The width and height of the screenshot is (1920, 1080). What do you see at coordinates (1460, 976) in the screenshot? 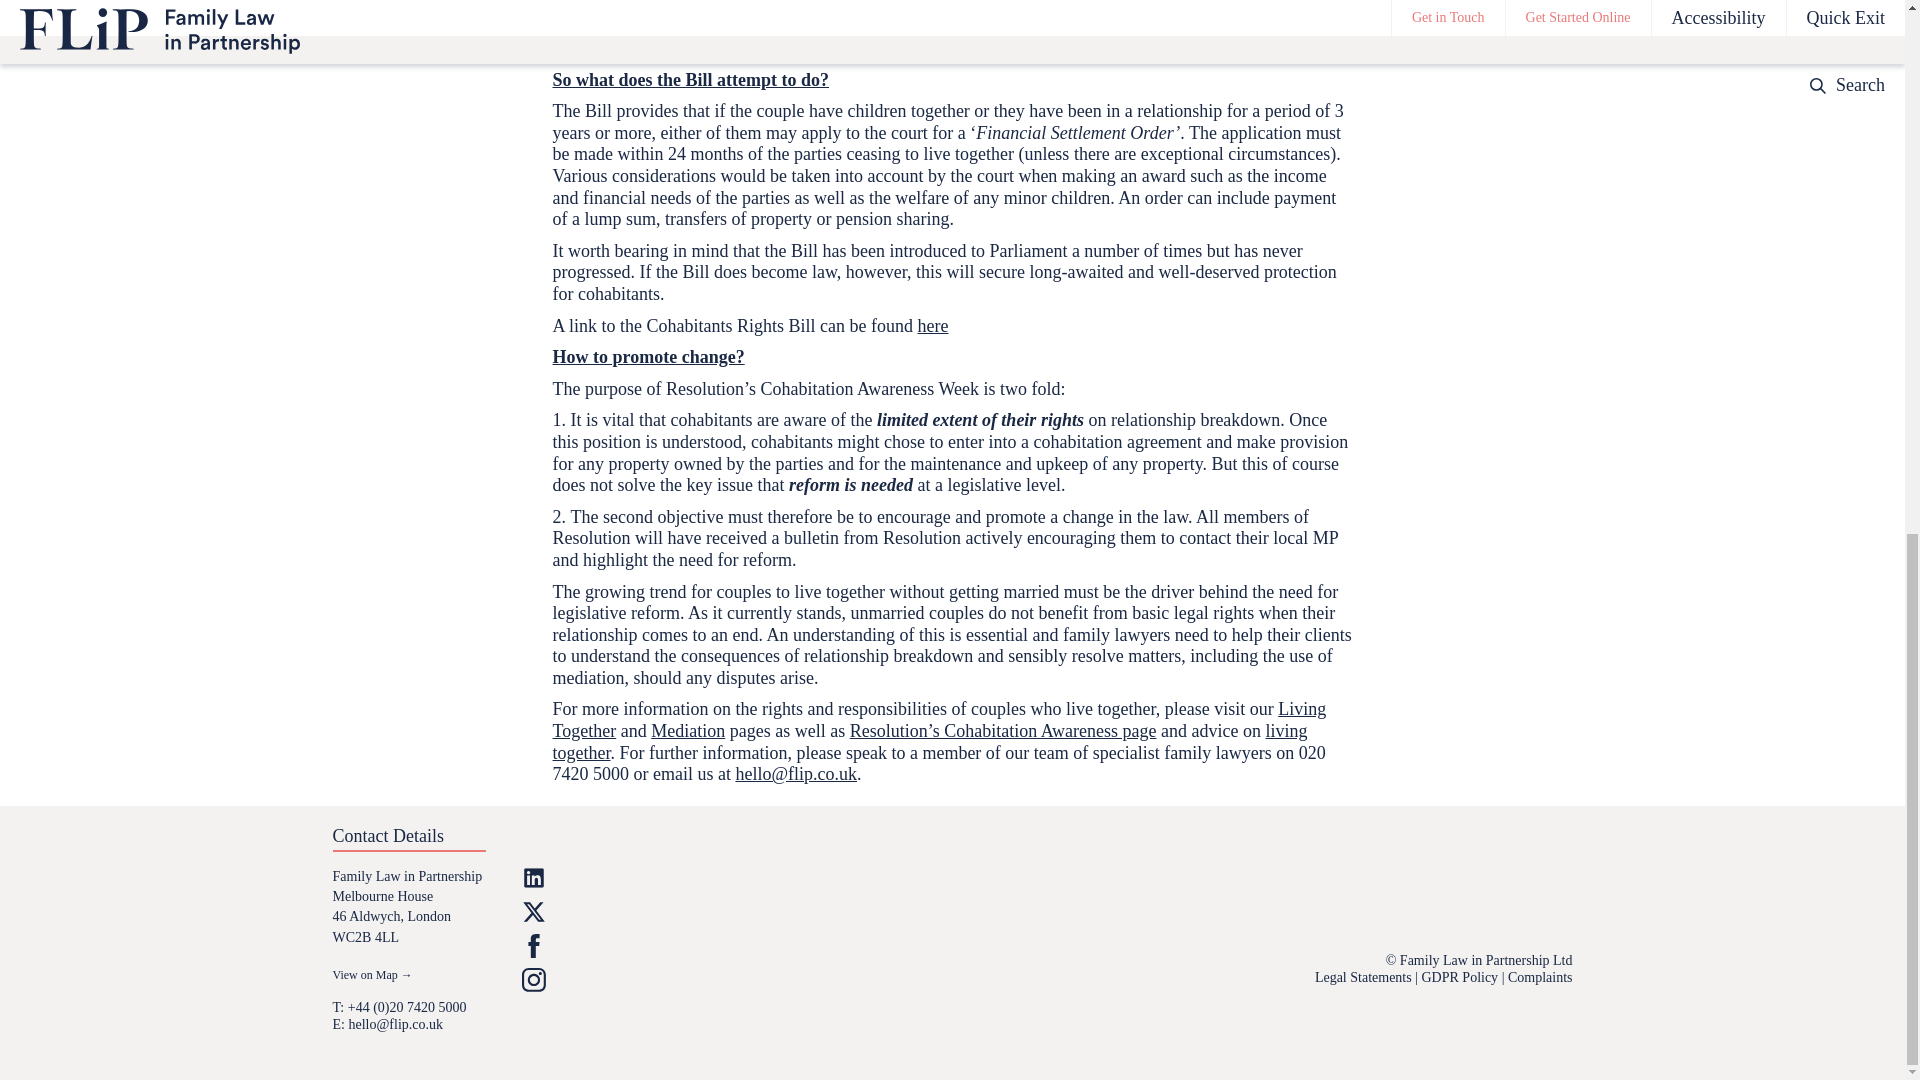
I see `GDPR Policy` at bounding box center [1460, 976].